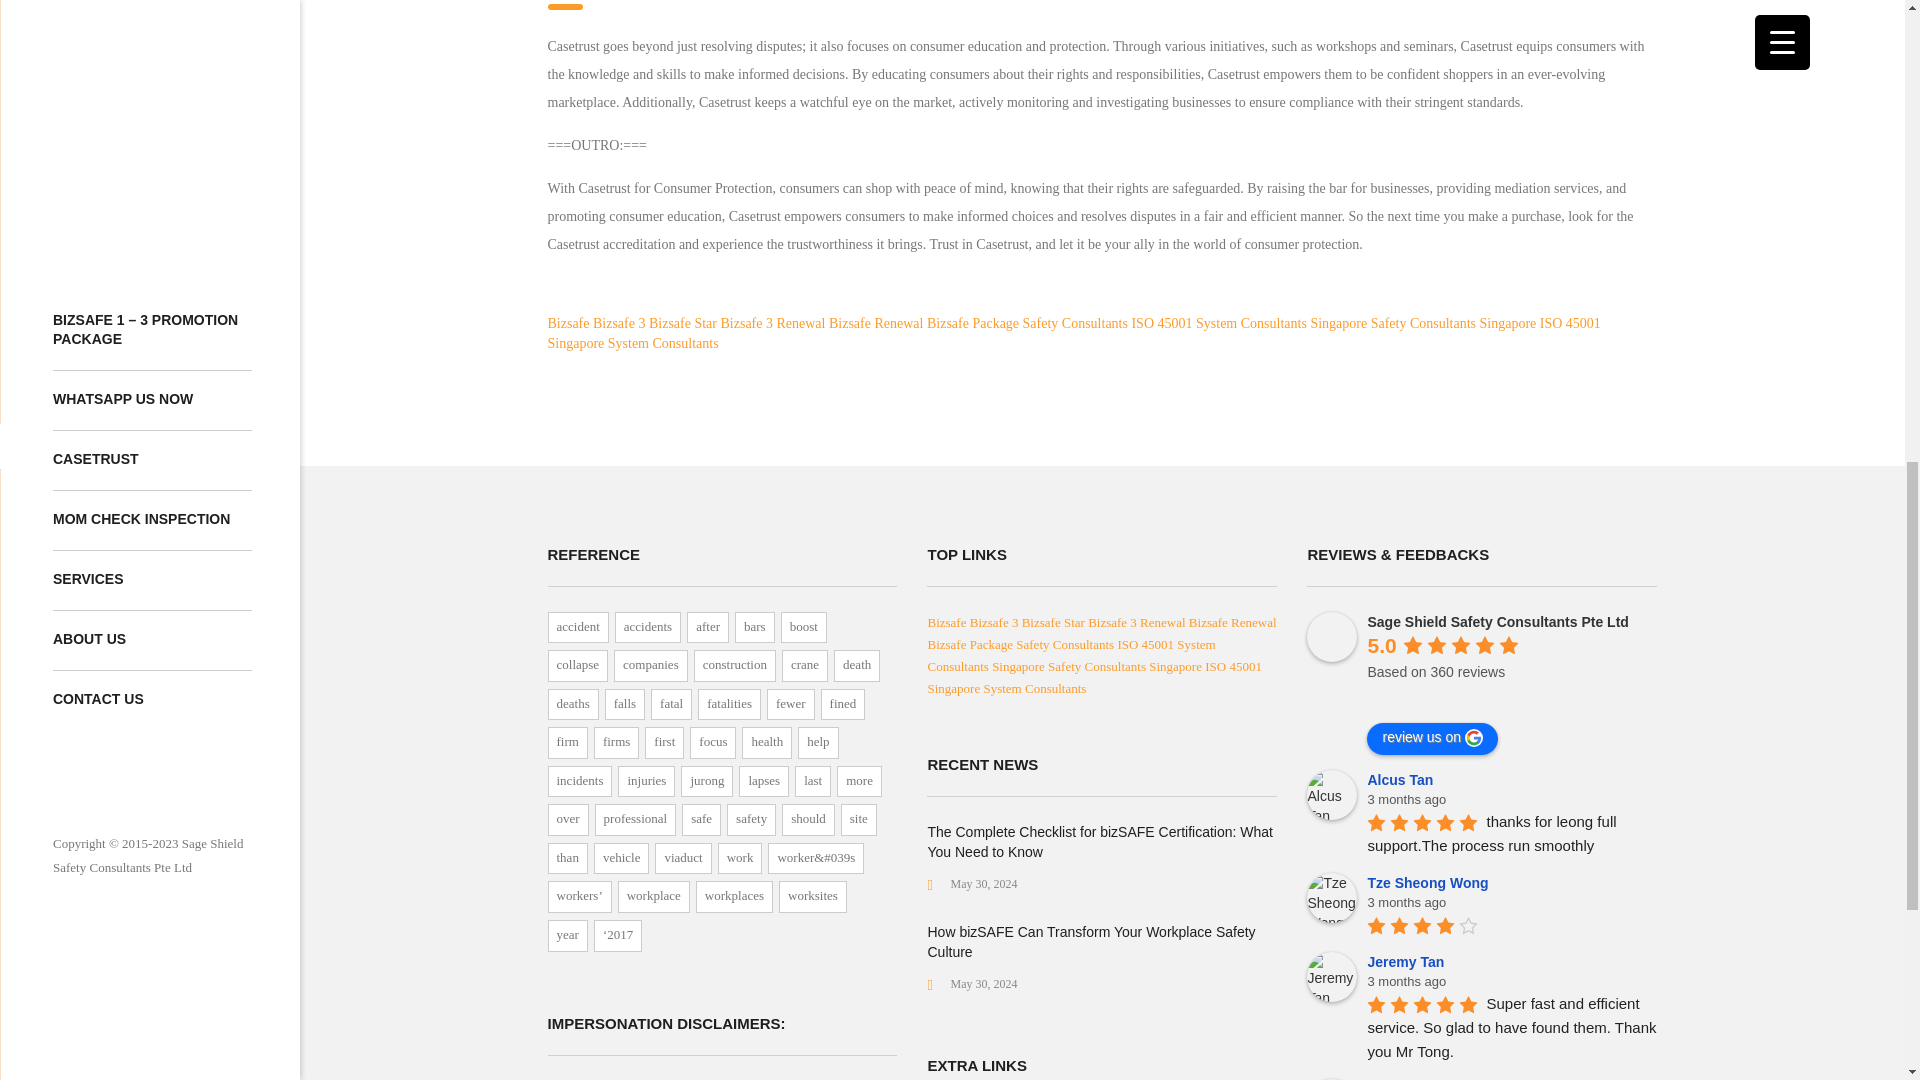 The width and height of the screenshot is (1920, 1080). I want to click on ISO 45001, so click(1161, 323).